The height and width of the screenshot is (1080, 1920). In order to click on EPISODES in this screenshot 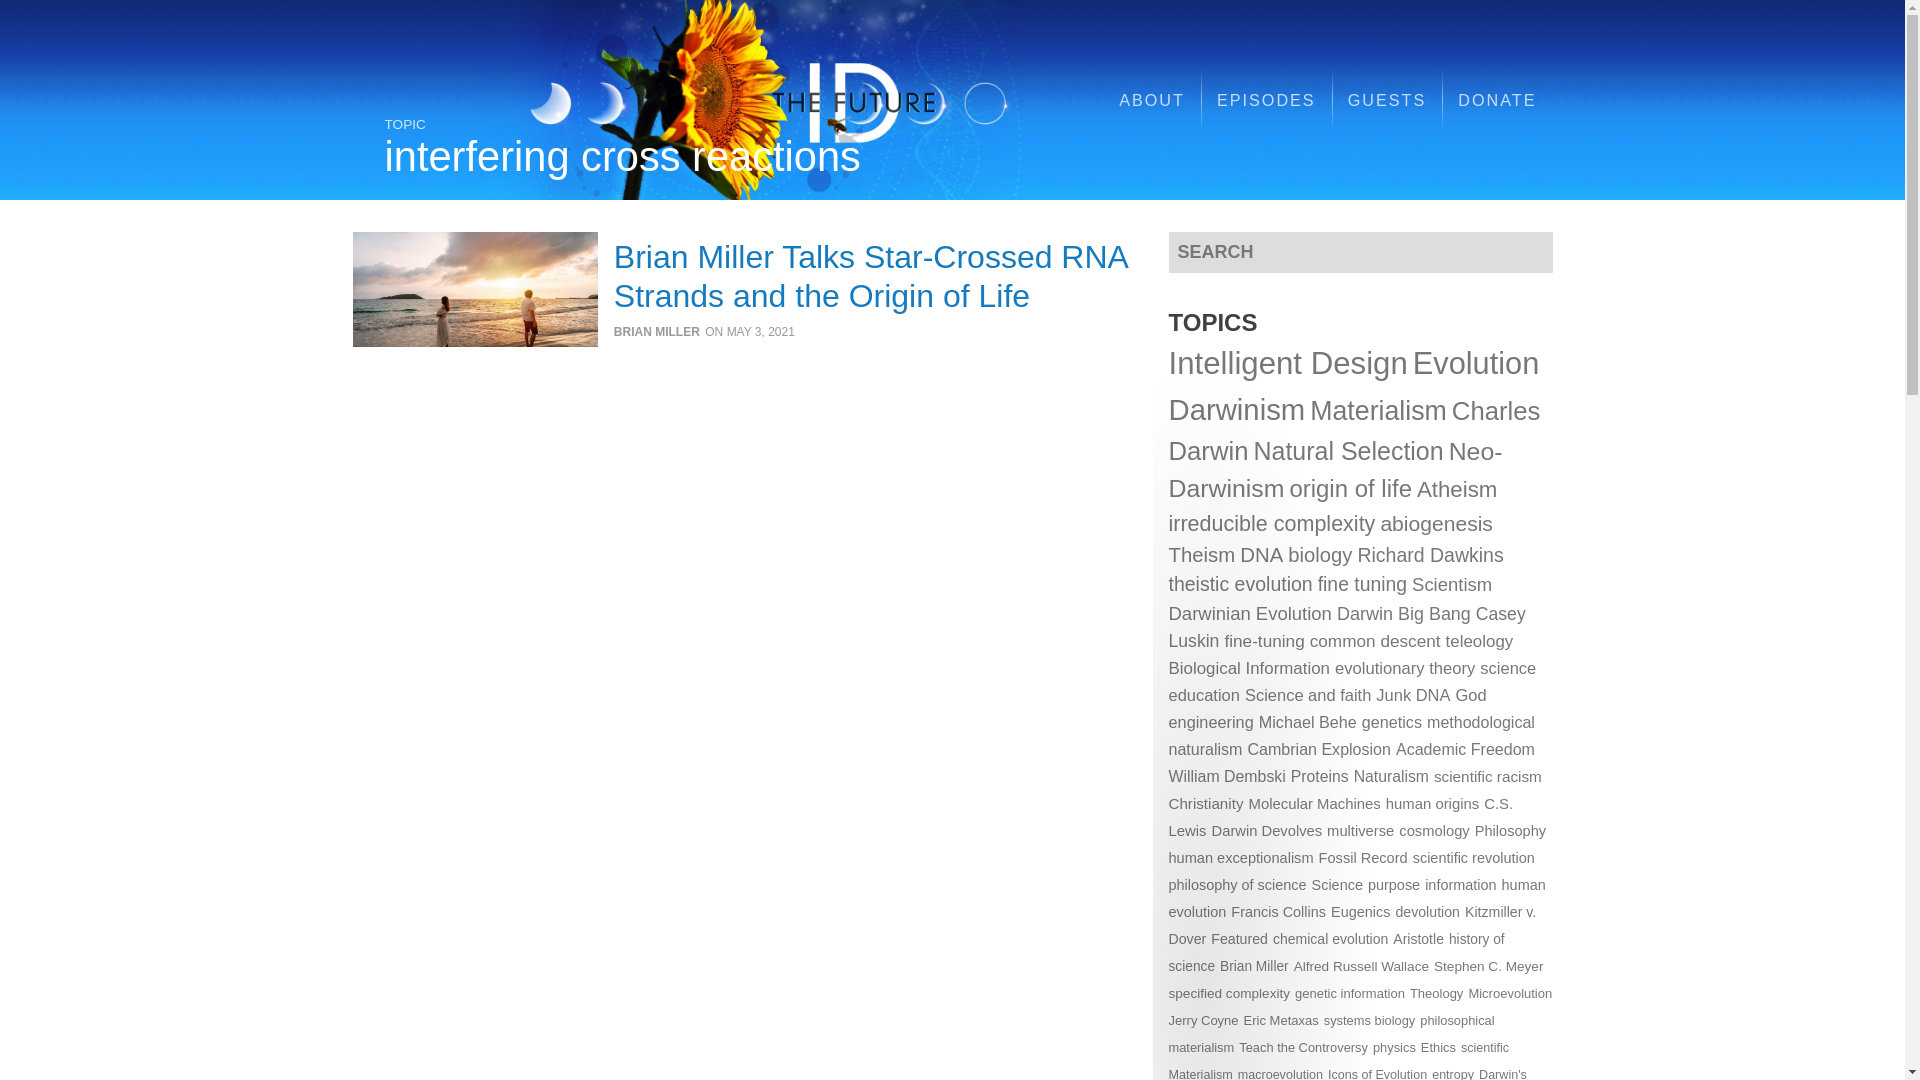, I will do `click(1266, 100)`.